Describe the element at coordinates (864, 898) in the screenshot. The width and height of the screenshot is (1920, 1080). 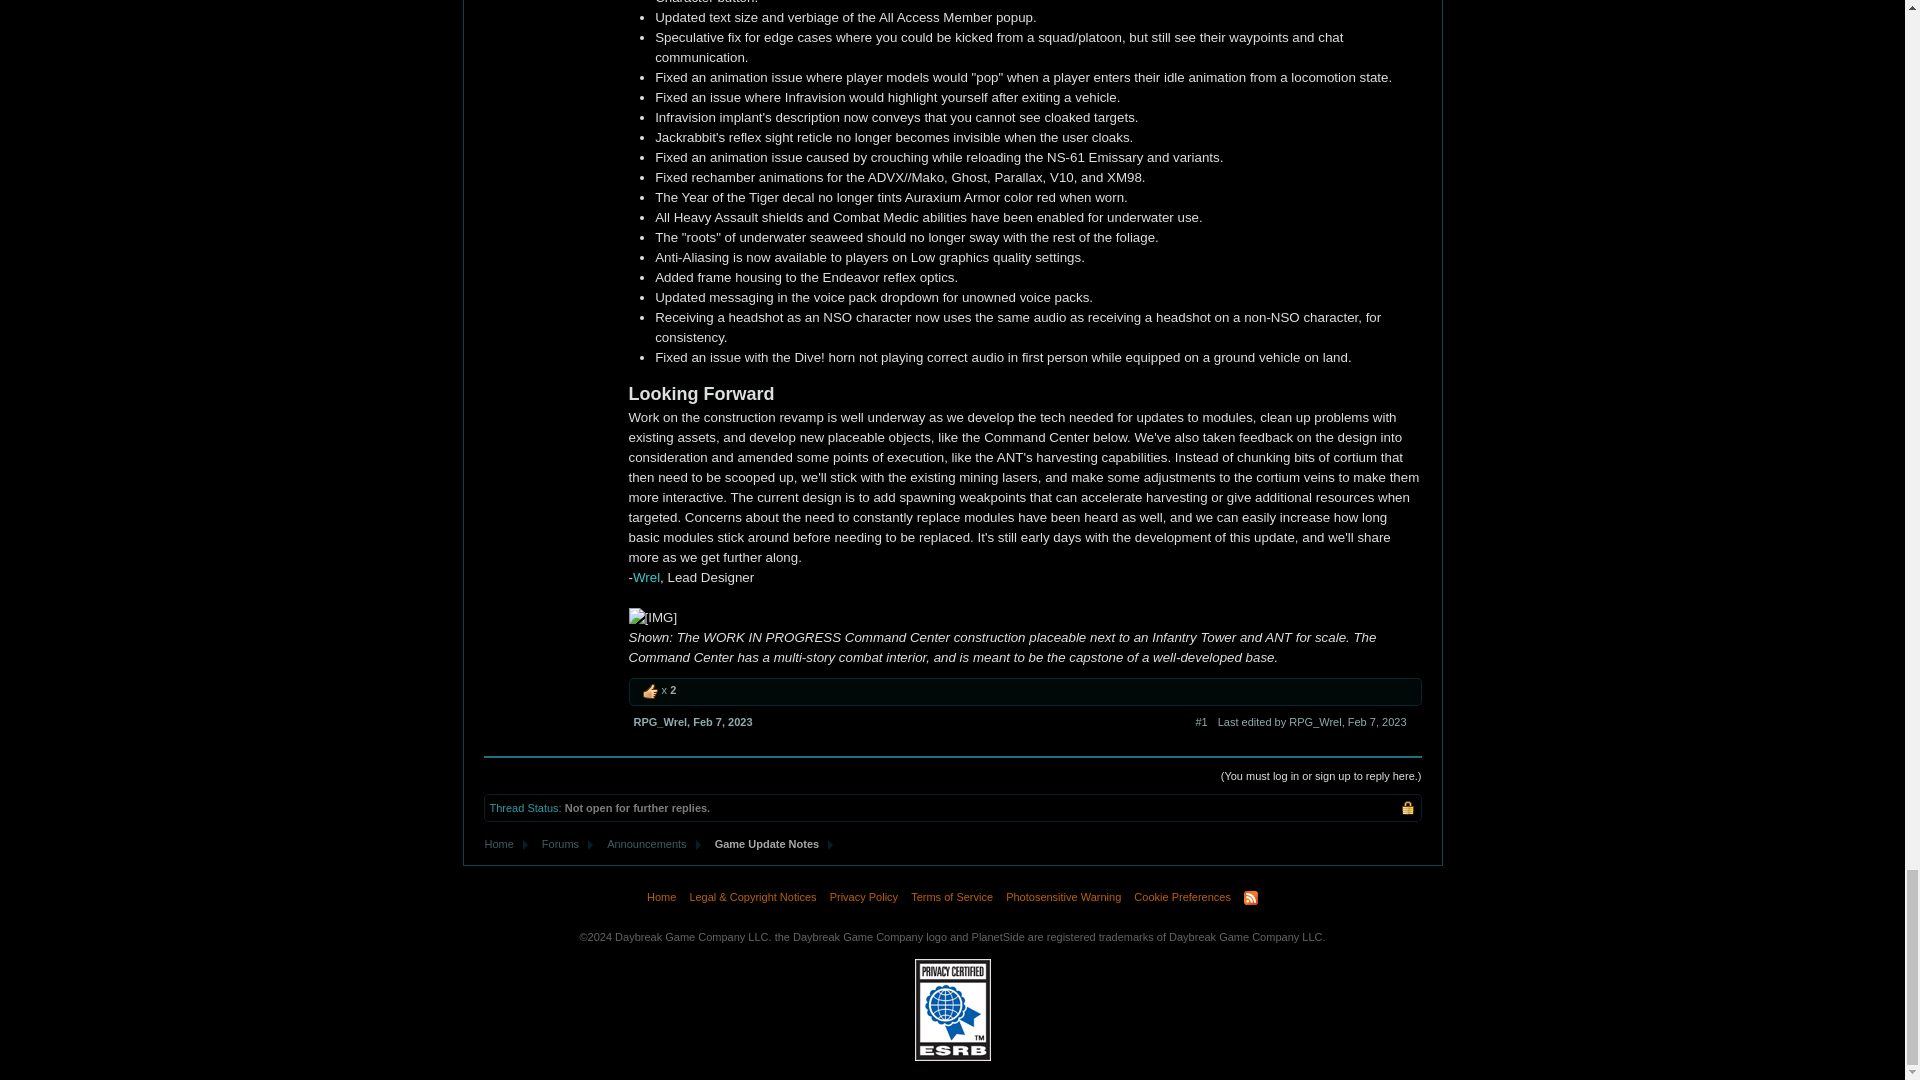
I see `Privacy Policy` at that location.